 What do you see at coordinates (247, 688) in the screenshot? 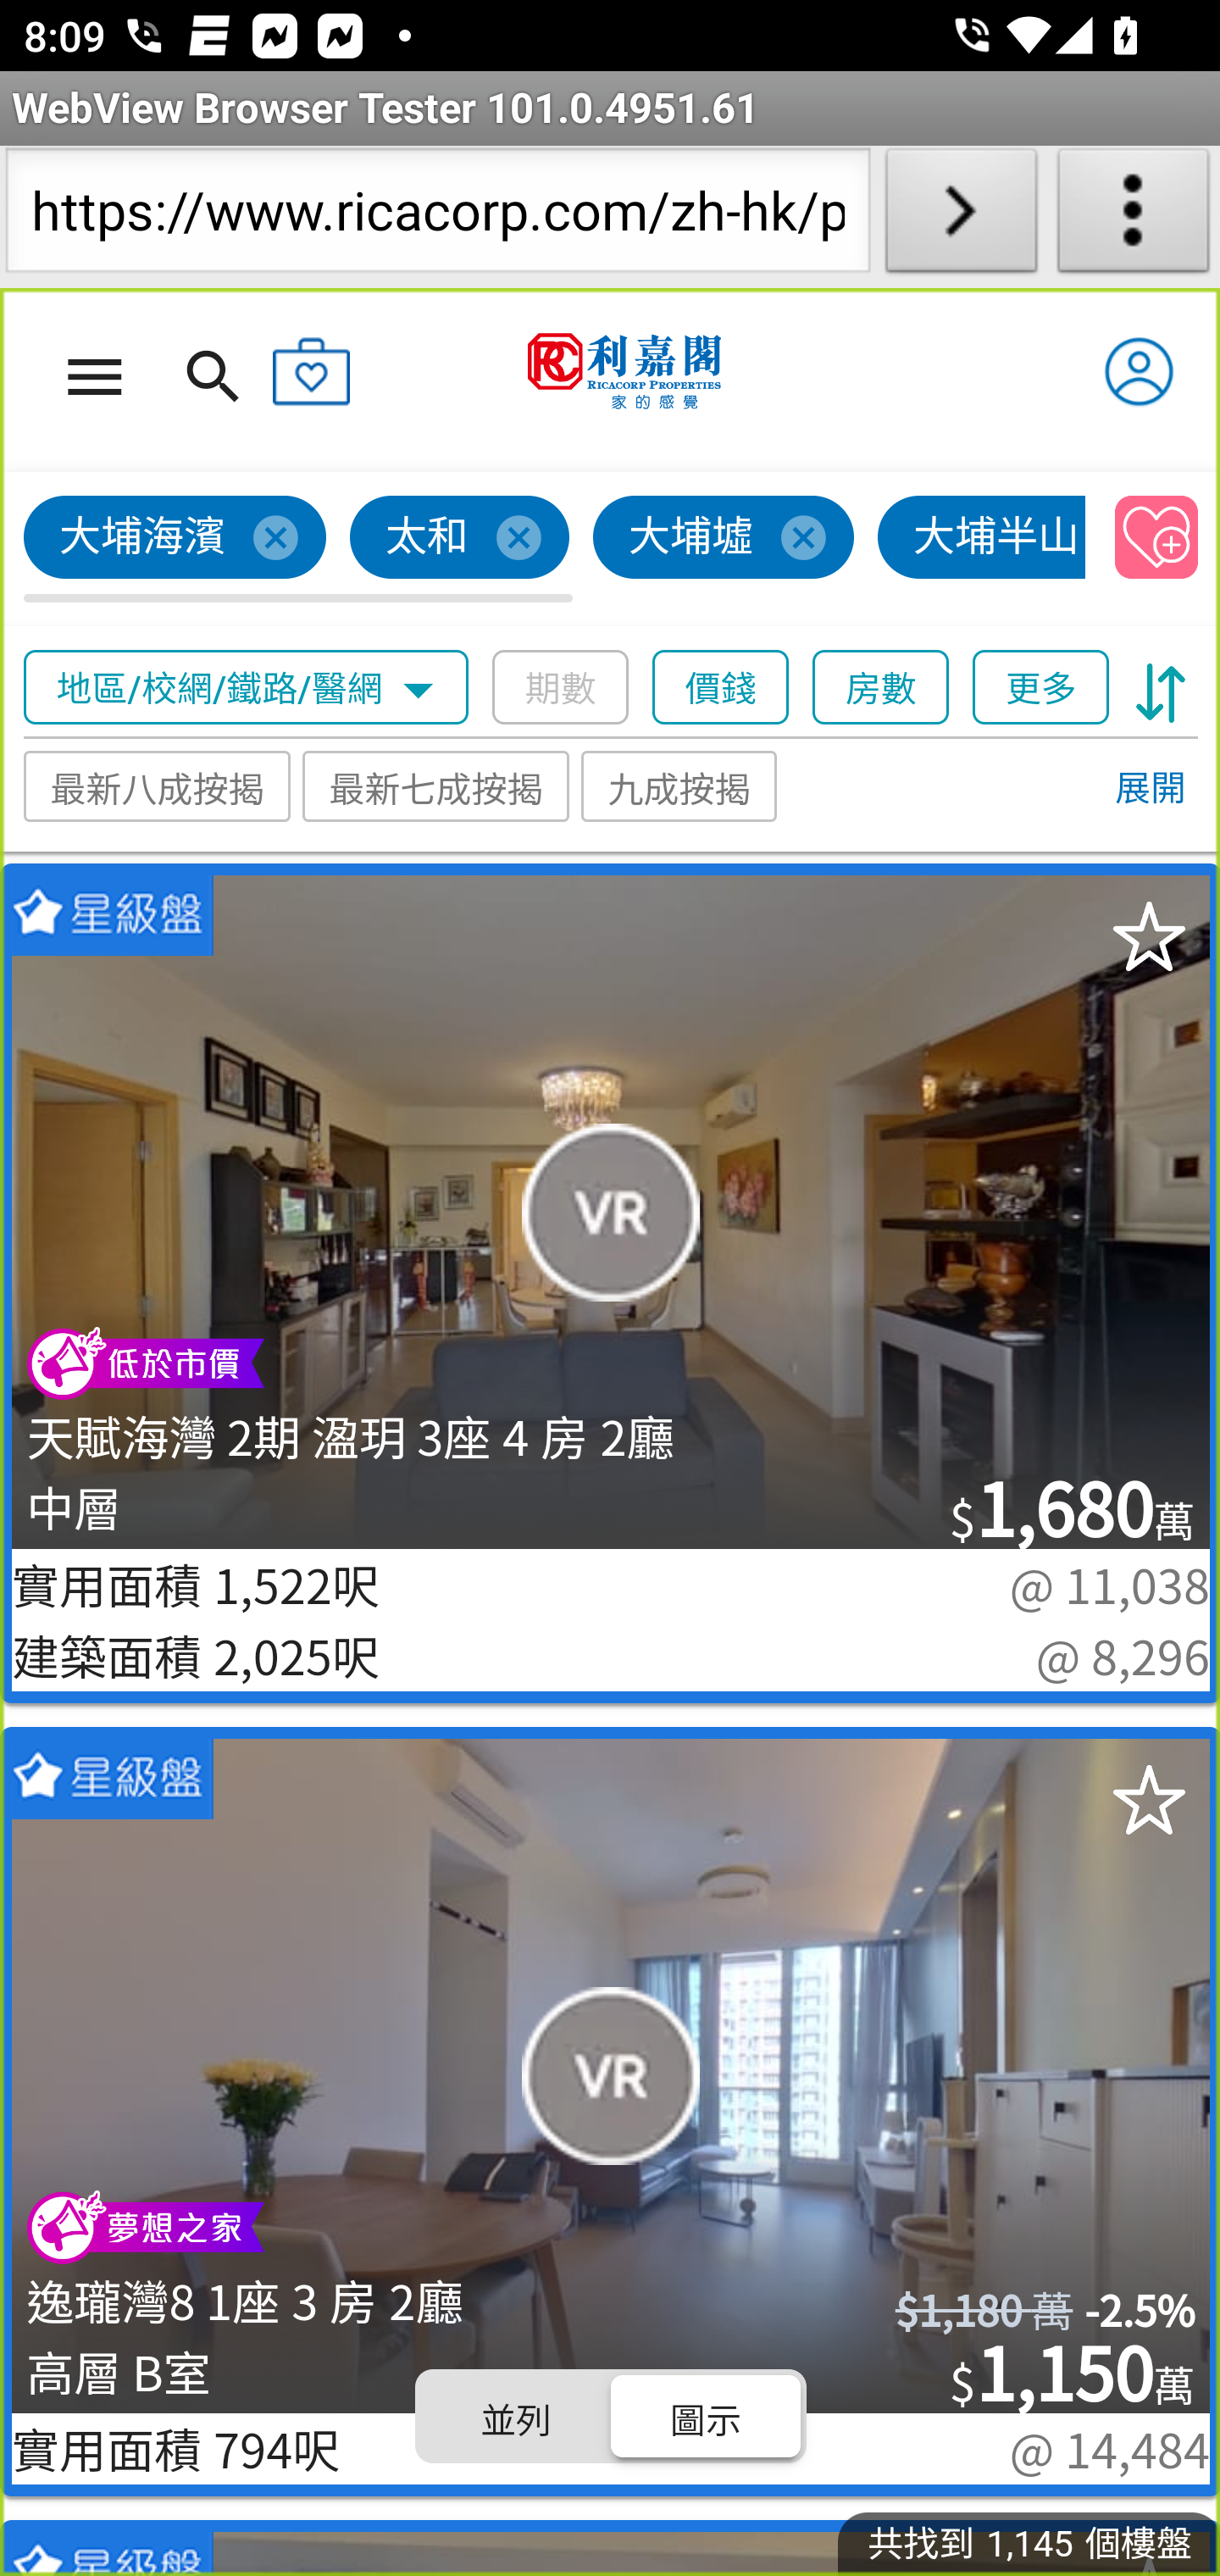
I see `地區/校網/鐵路/醫網` at bounding box center [247, 688].